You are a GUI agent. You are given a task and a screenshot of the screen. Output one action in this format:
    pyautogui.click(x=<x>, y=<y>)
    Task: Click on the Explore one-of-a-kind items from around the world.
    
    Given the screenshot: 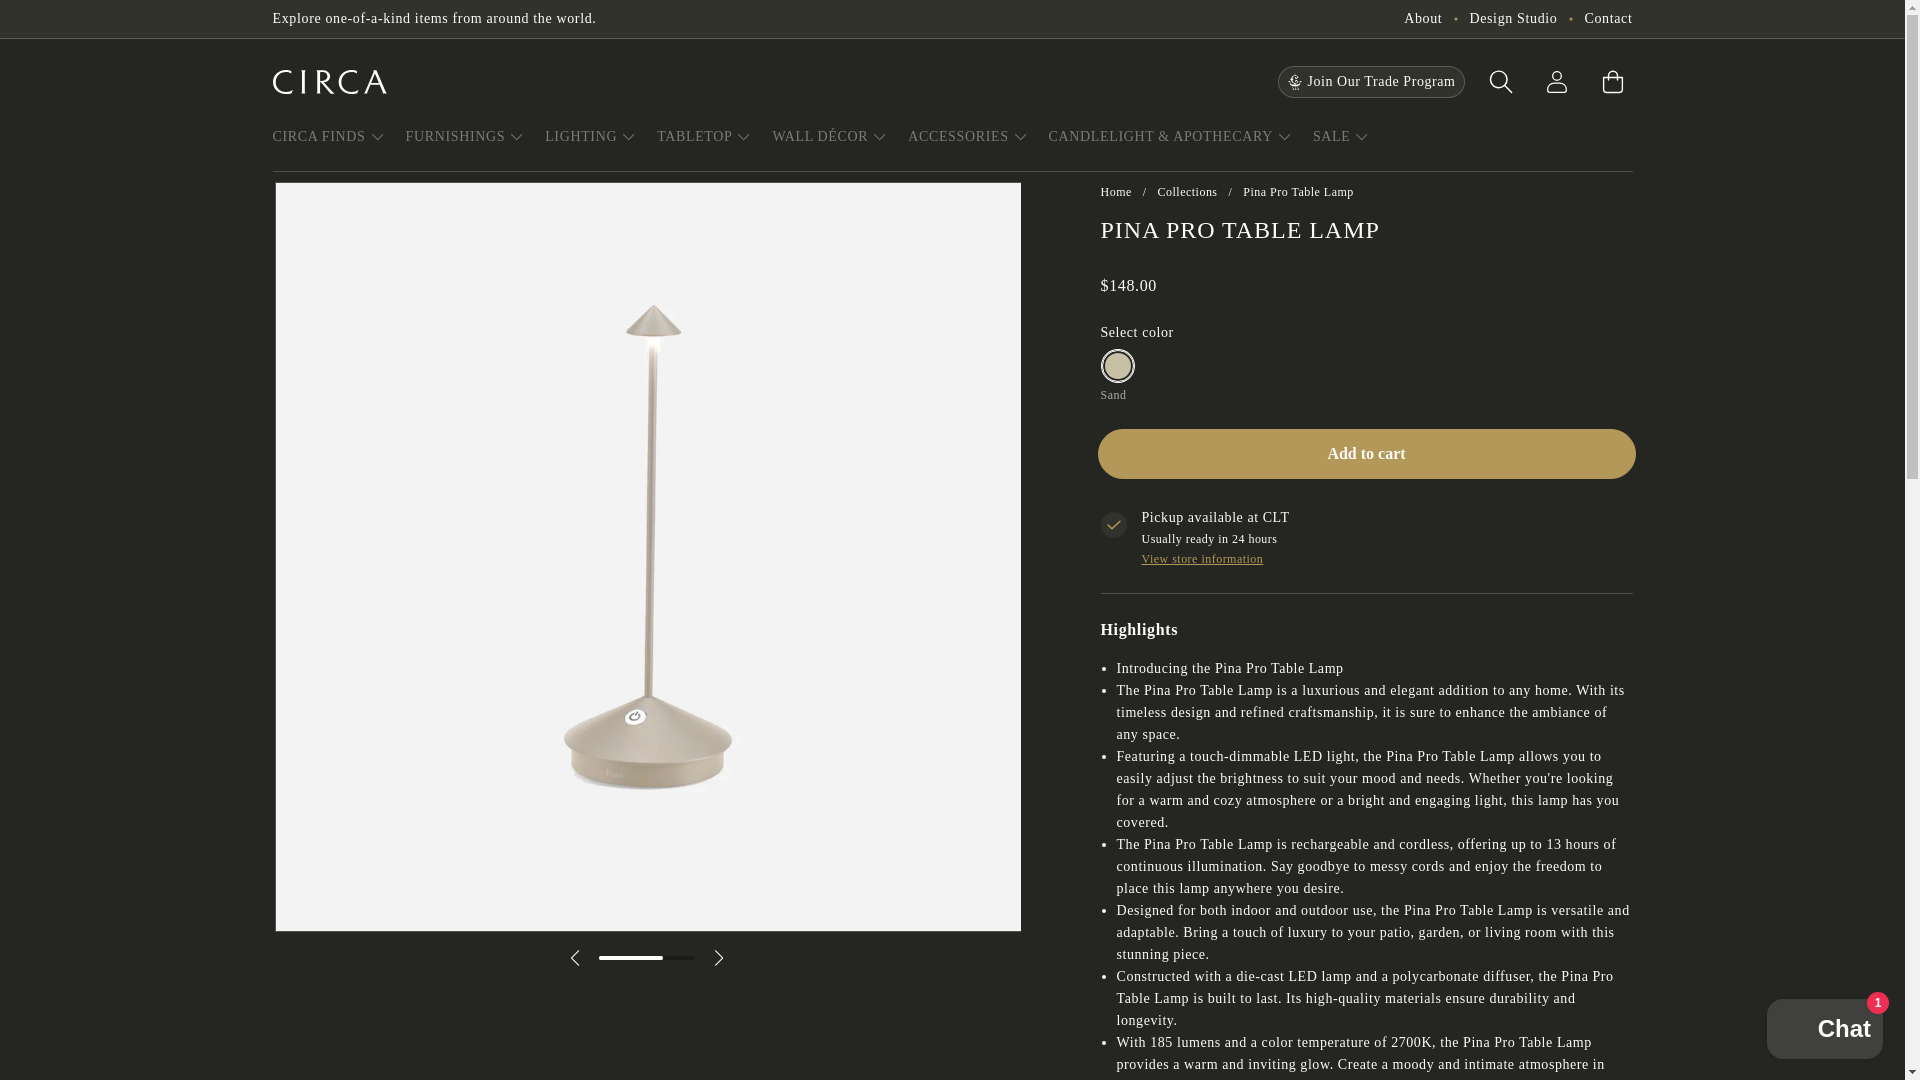 What is the action you would take?
    pyautogui.click(x=434, y=18)
    